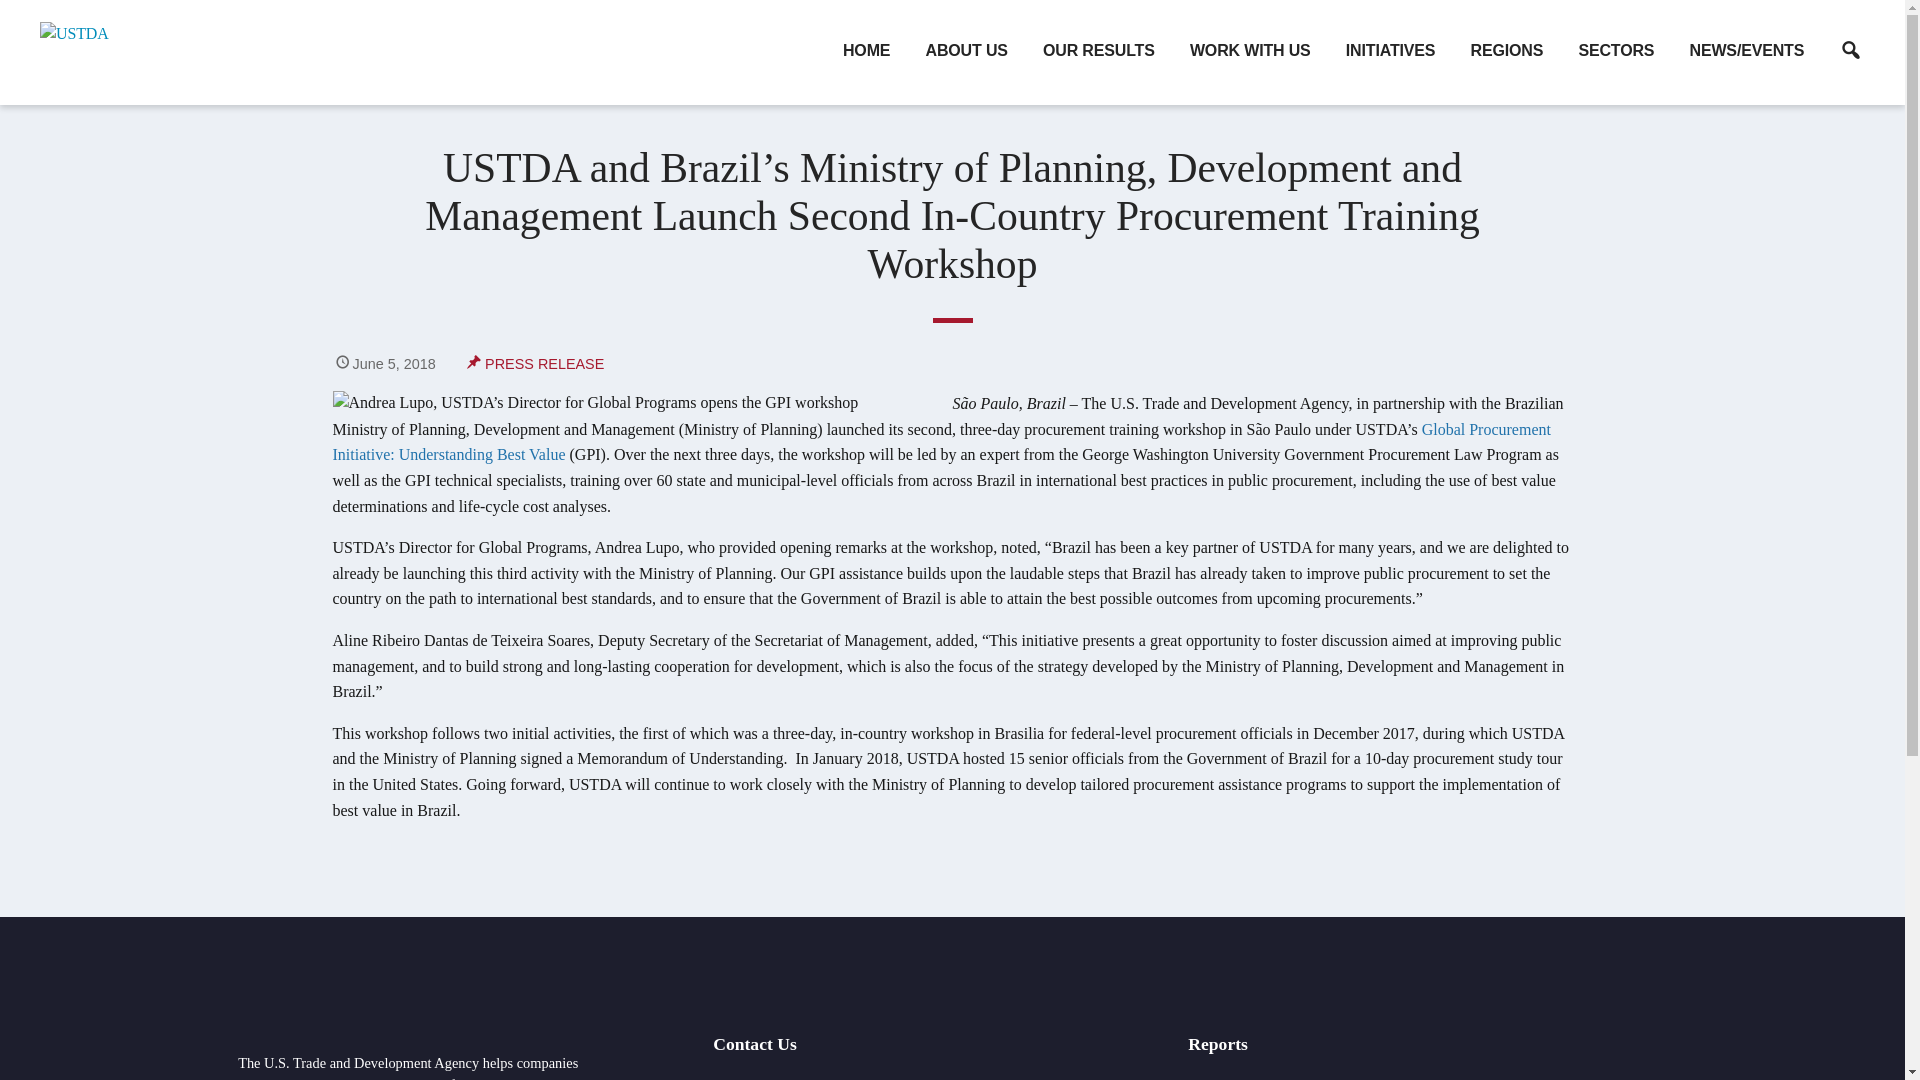 This screenshot has width=1920, height=1080. What do you see at coordinates (1250, 52) in the screenshot?
I see `WORK WITH US` at bounding box center [1250, 52].